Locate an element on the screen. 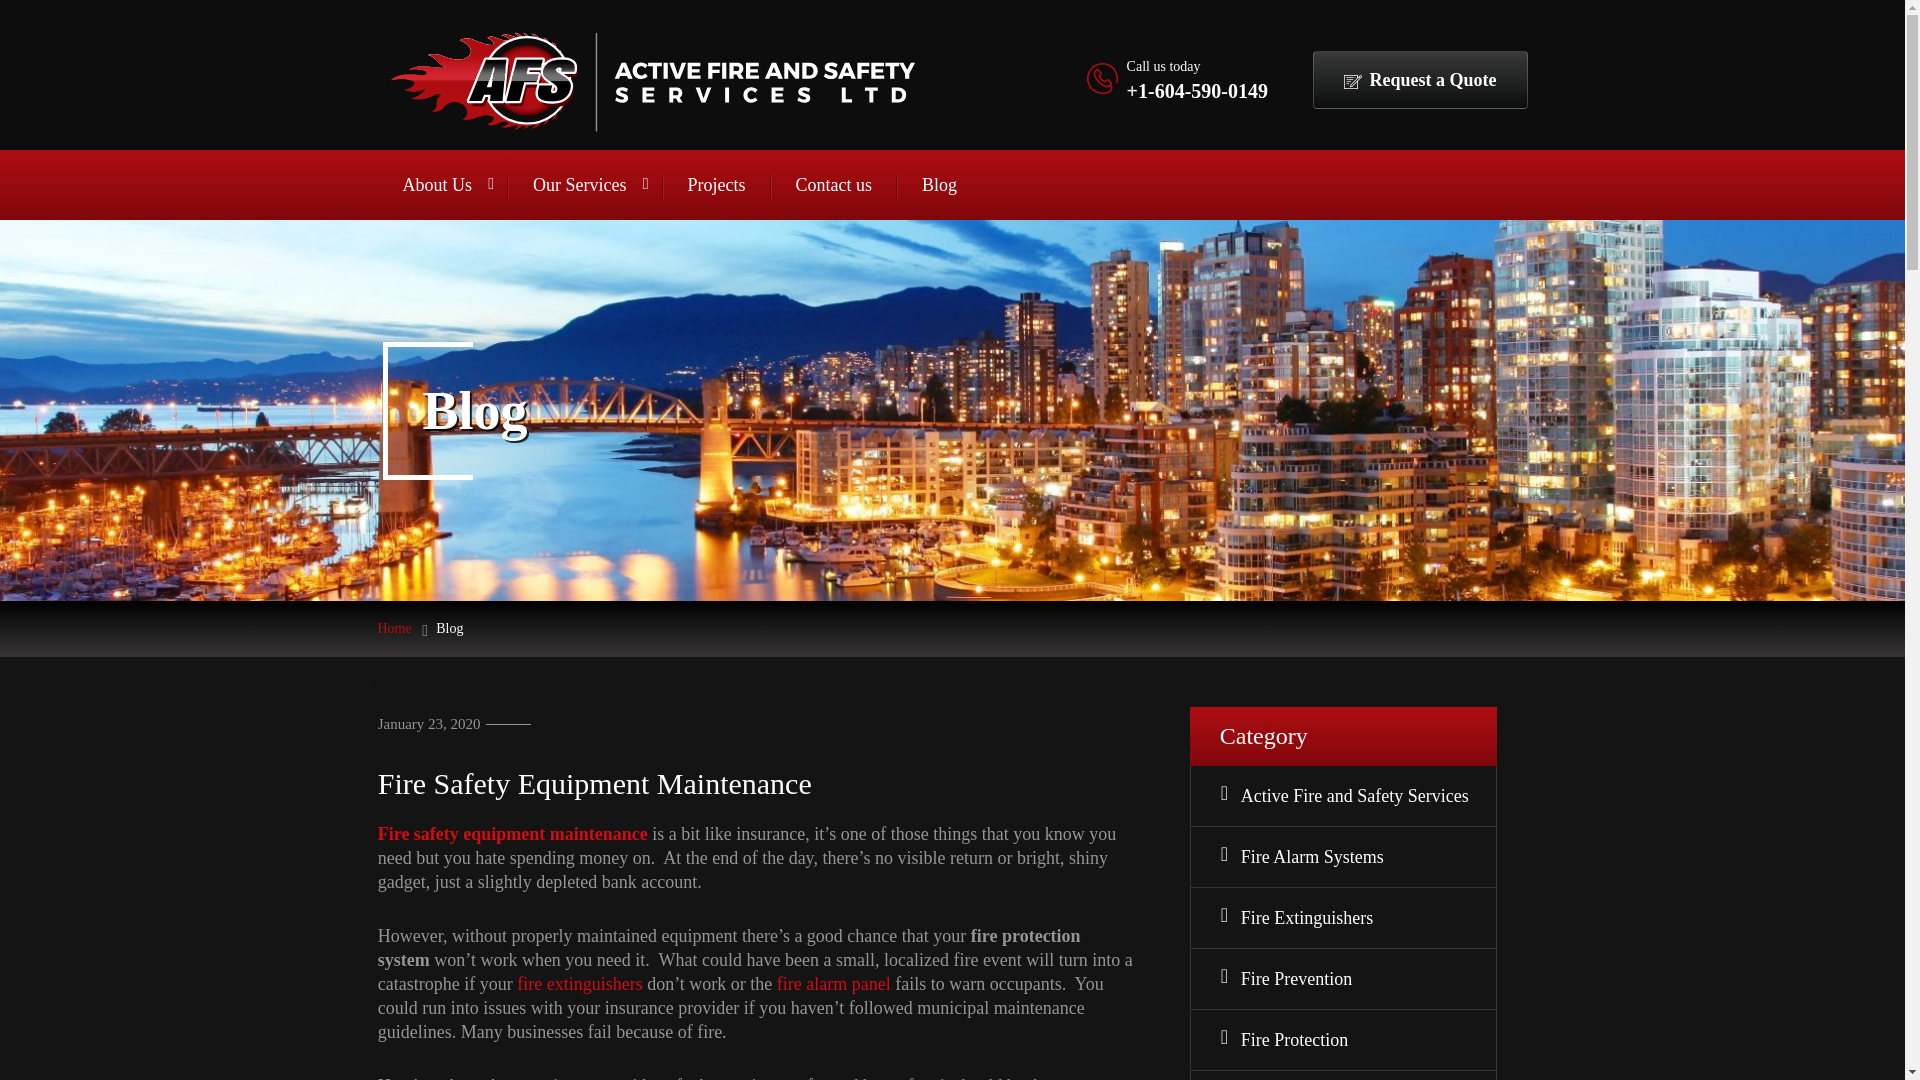 The height and width of the screenshot is (1080, 1920). Blog is located at coordinates (938, 185).